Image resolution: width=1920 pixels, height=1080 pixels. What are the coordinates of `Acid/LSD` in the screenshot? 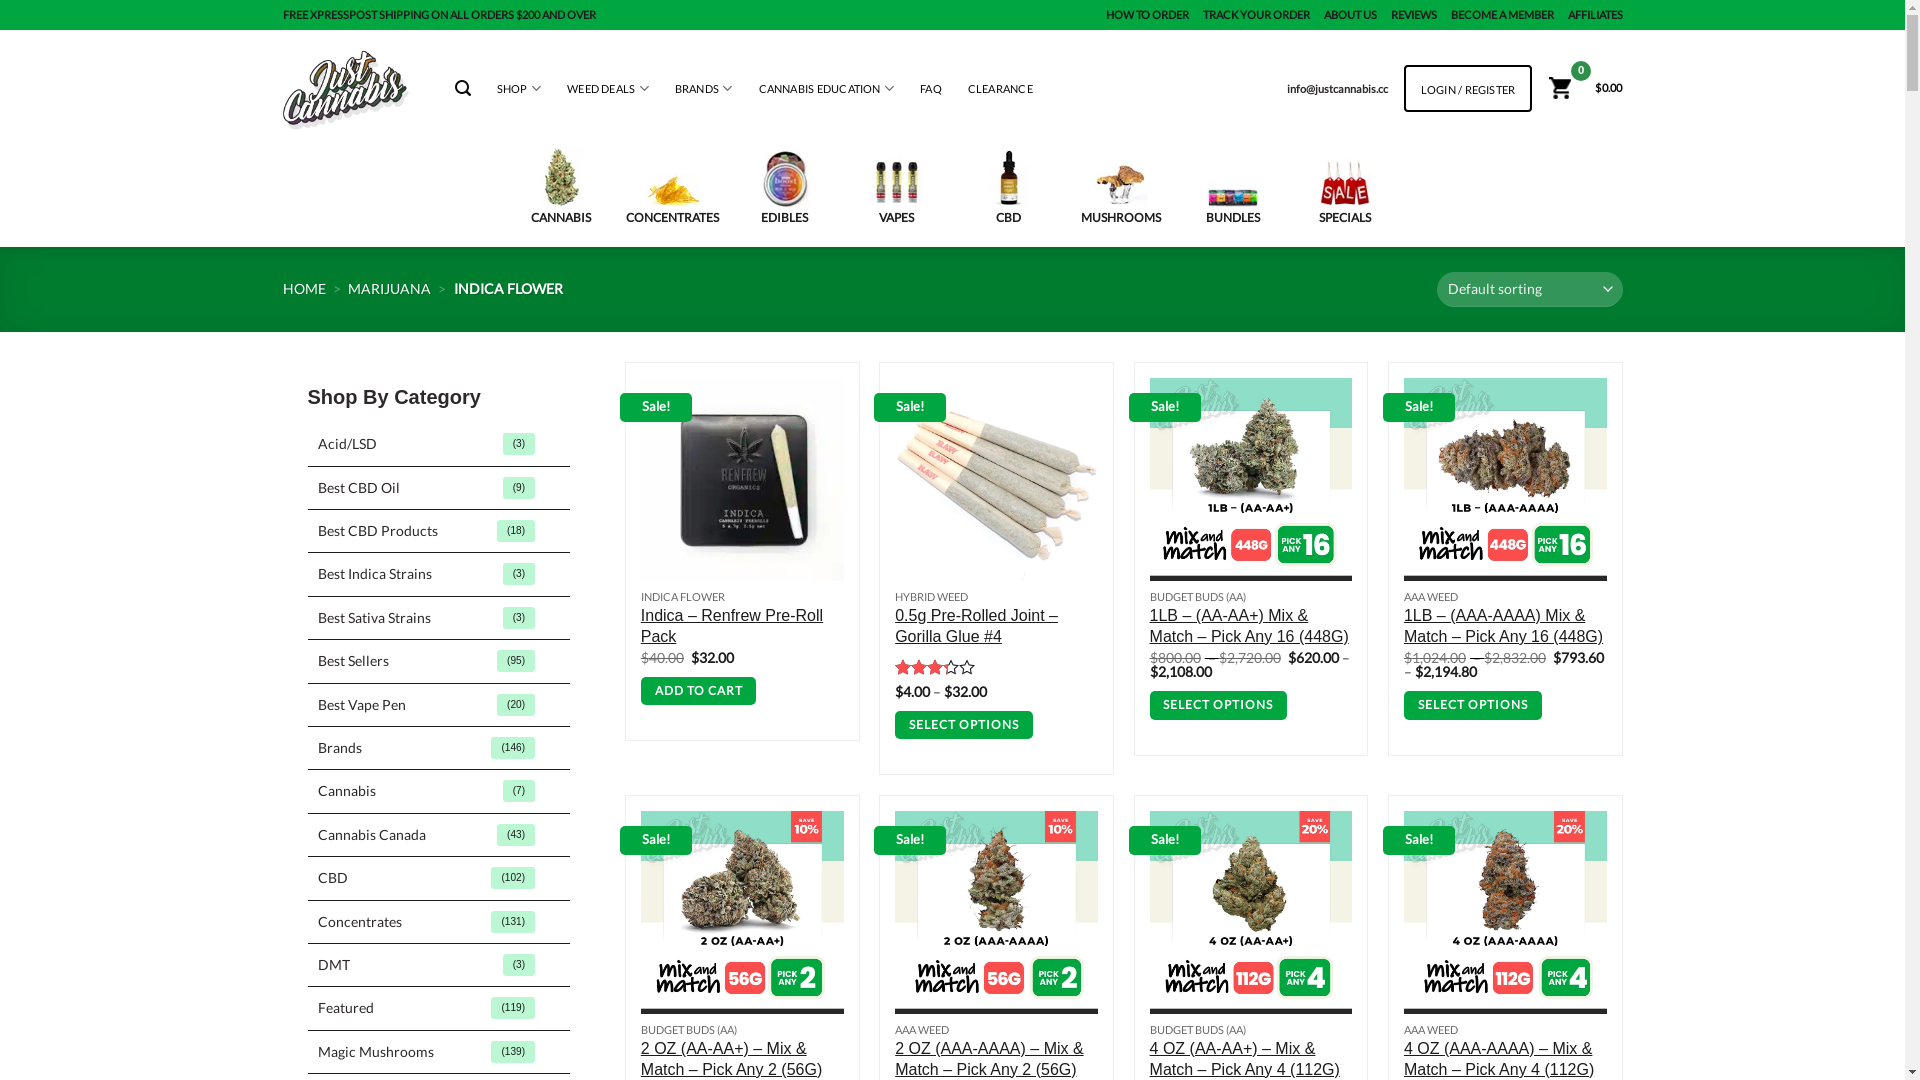 It's located at (440, 444).